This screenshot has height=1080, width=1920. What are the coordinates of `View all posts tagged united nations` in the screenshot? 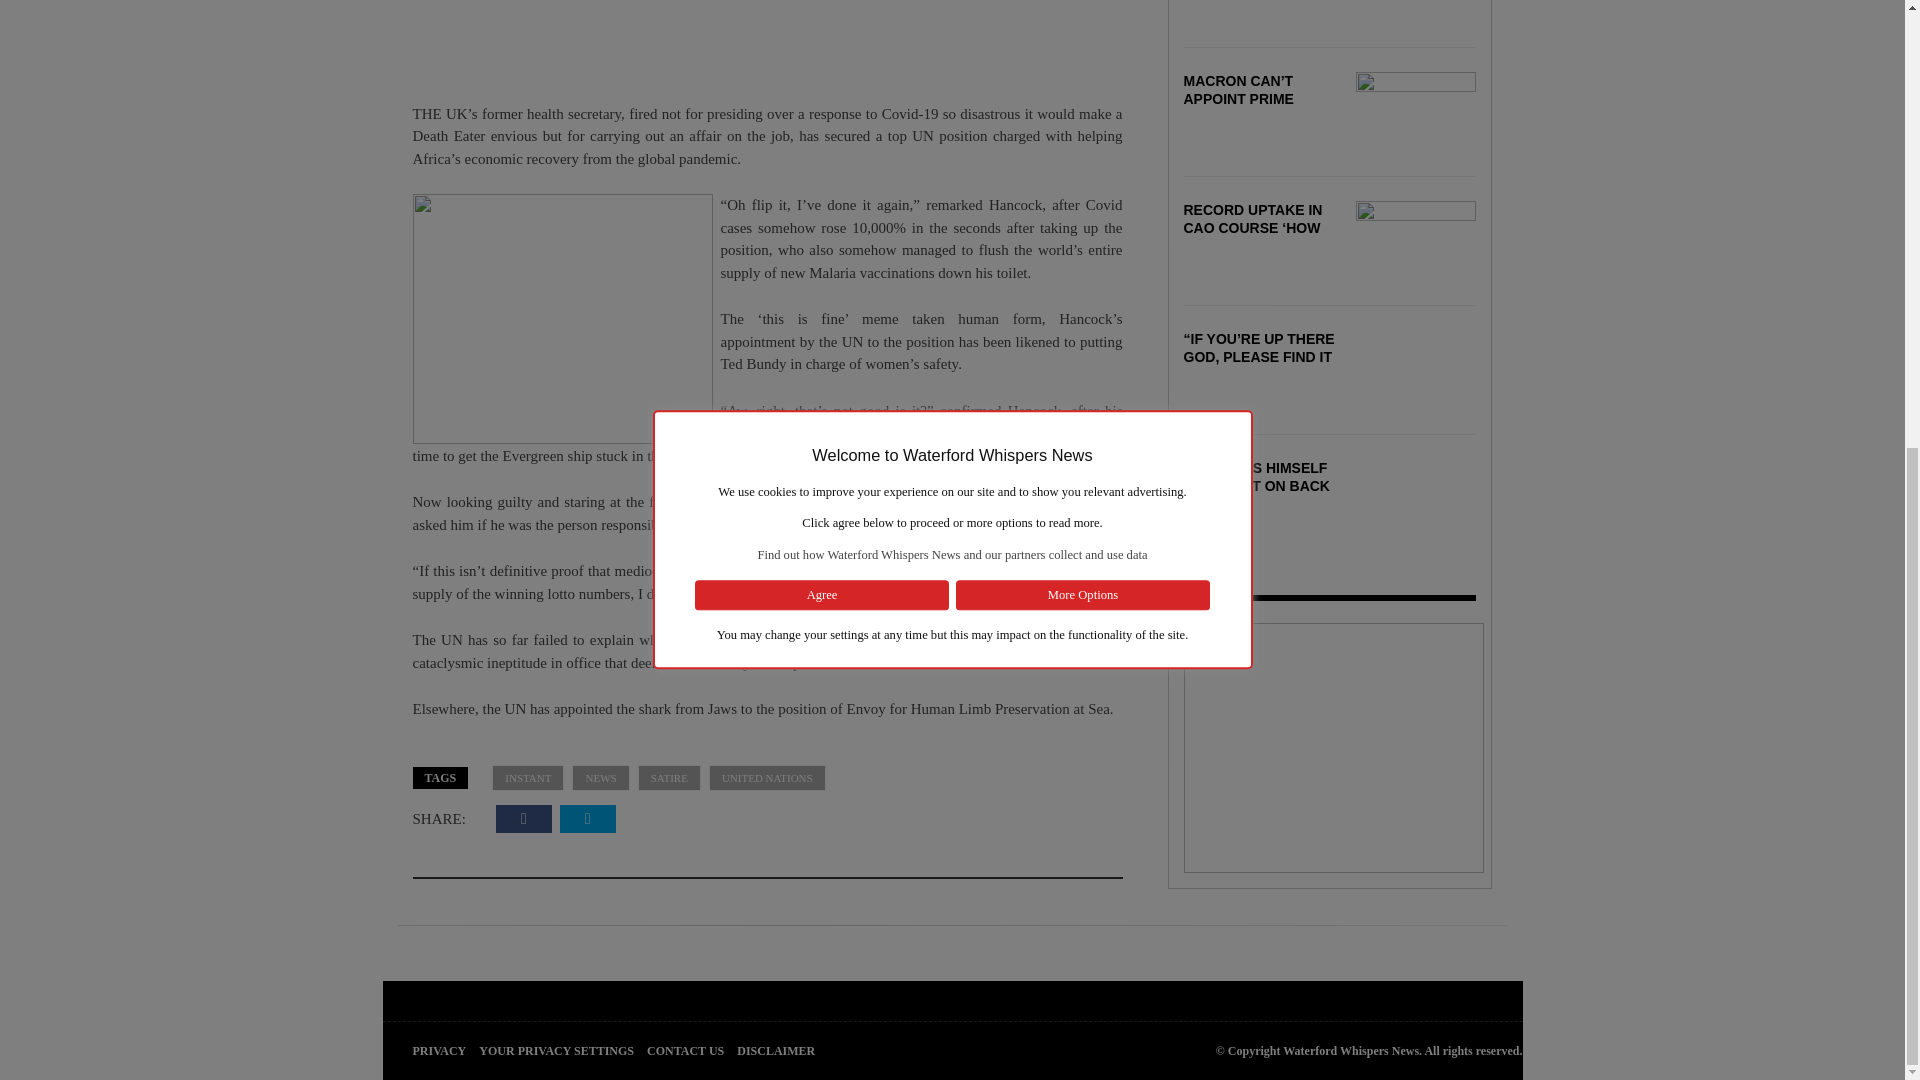 It's located at (766, 778).